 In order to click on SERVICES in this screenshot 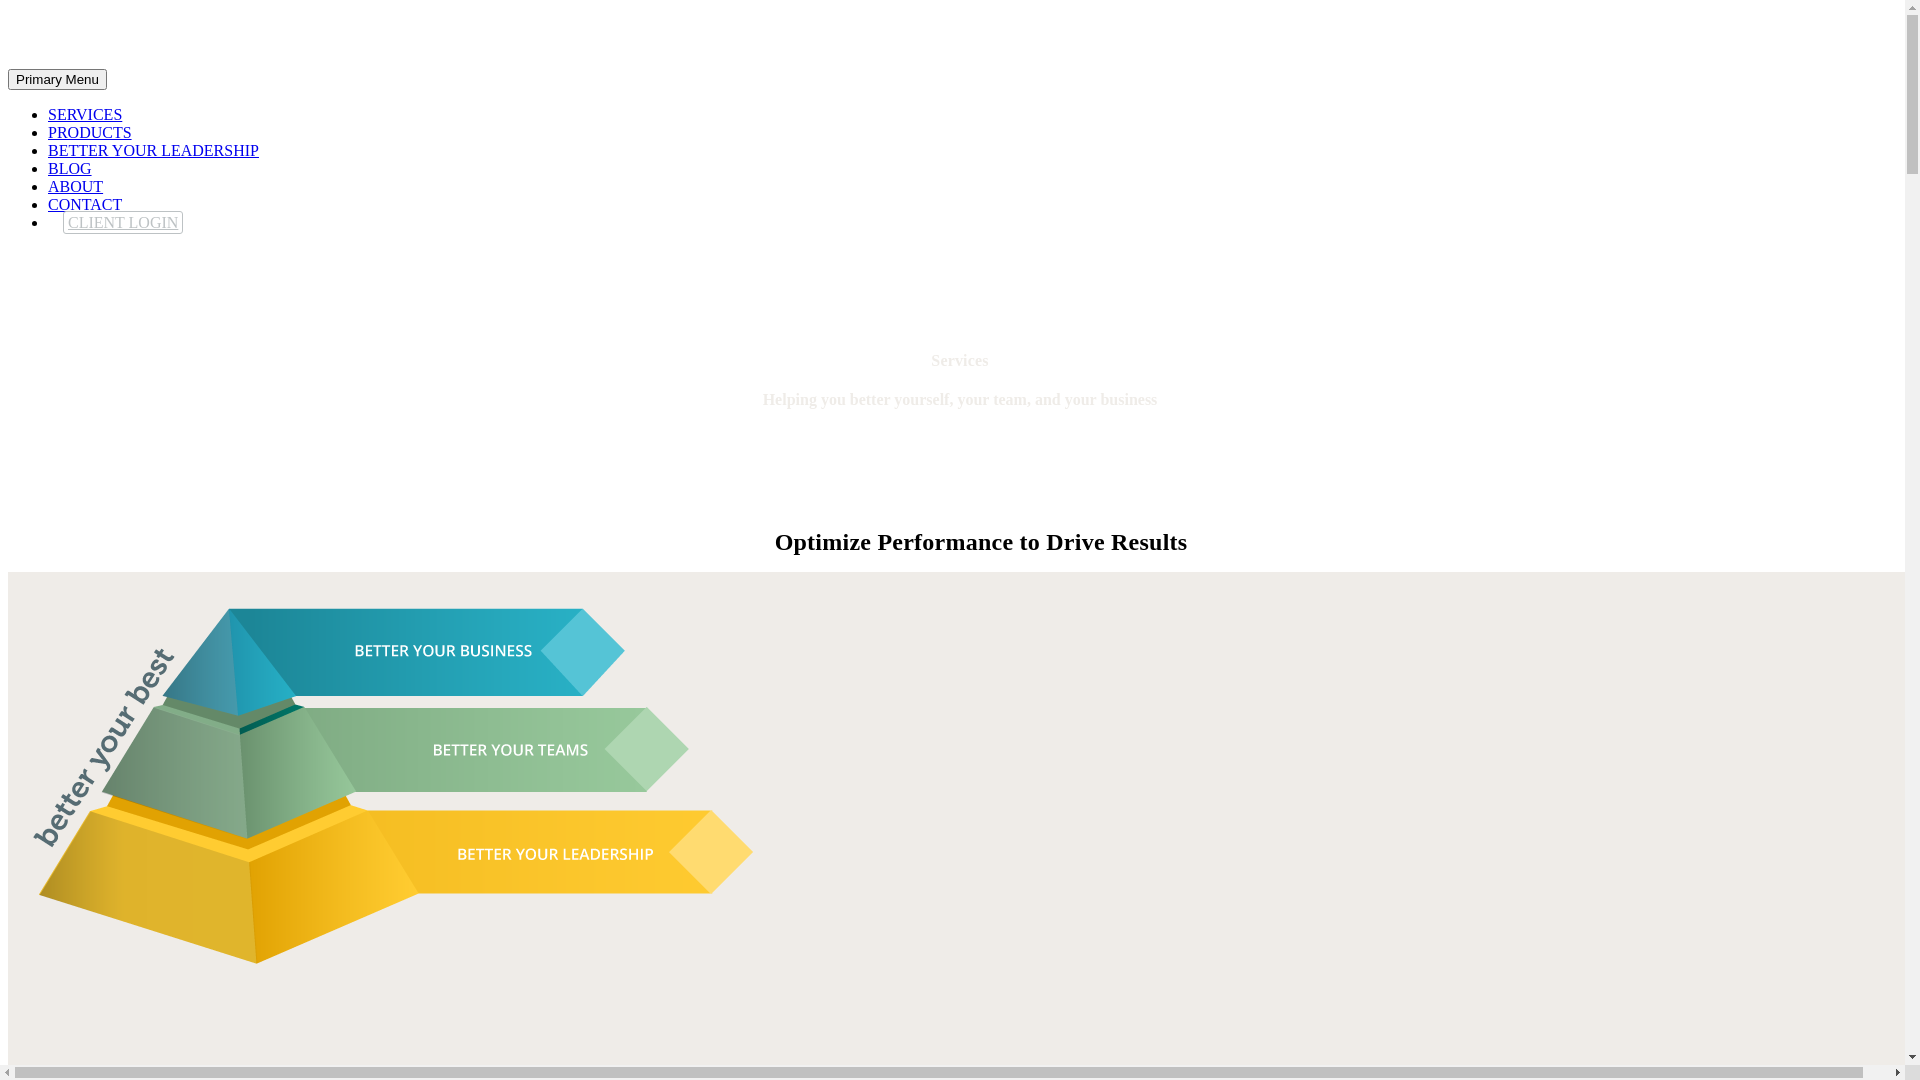, I will do `click(85, 114)`.